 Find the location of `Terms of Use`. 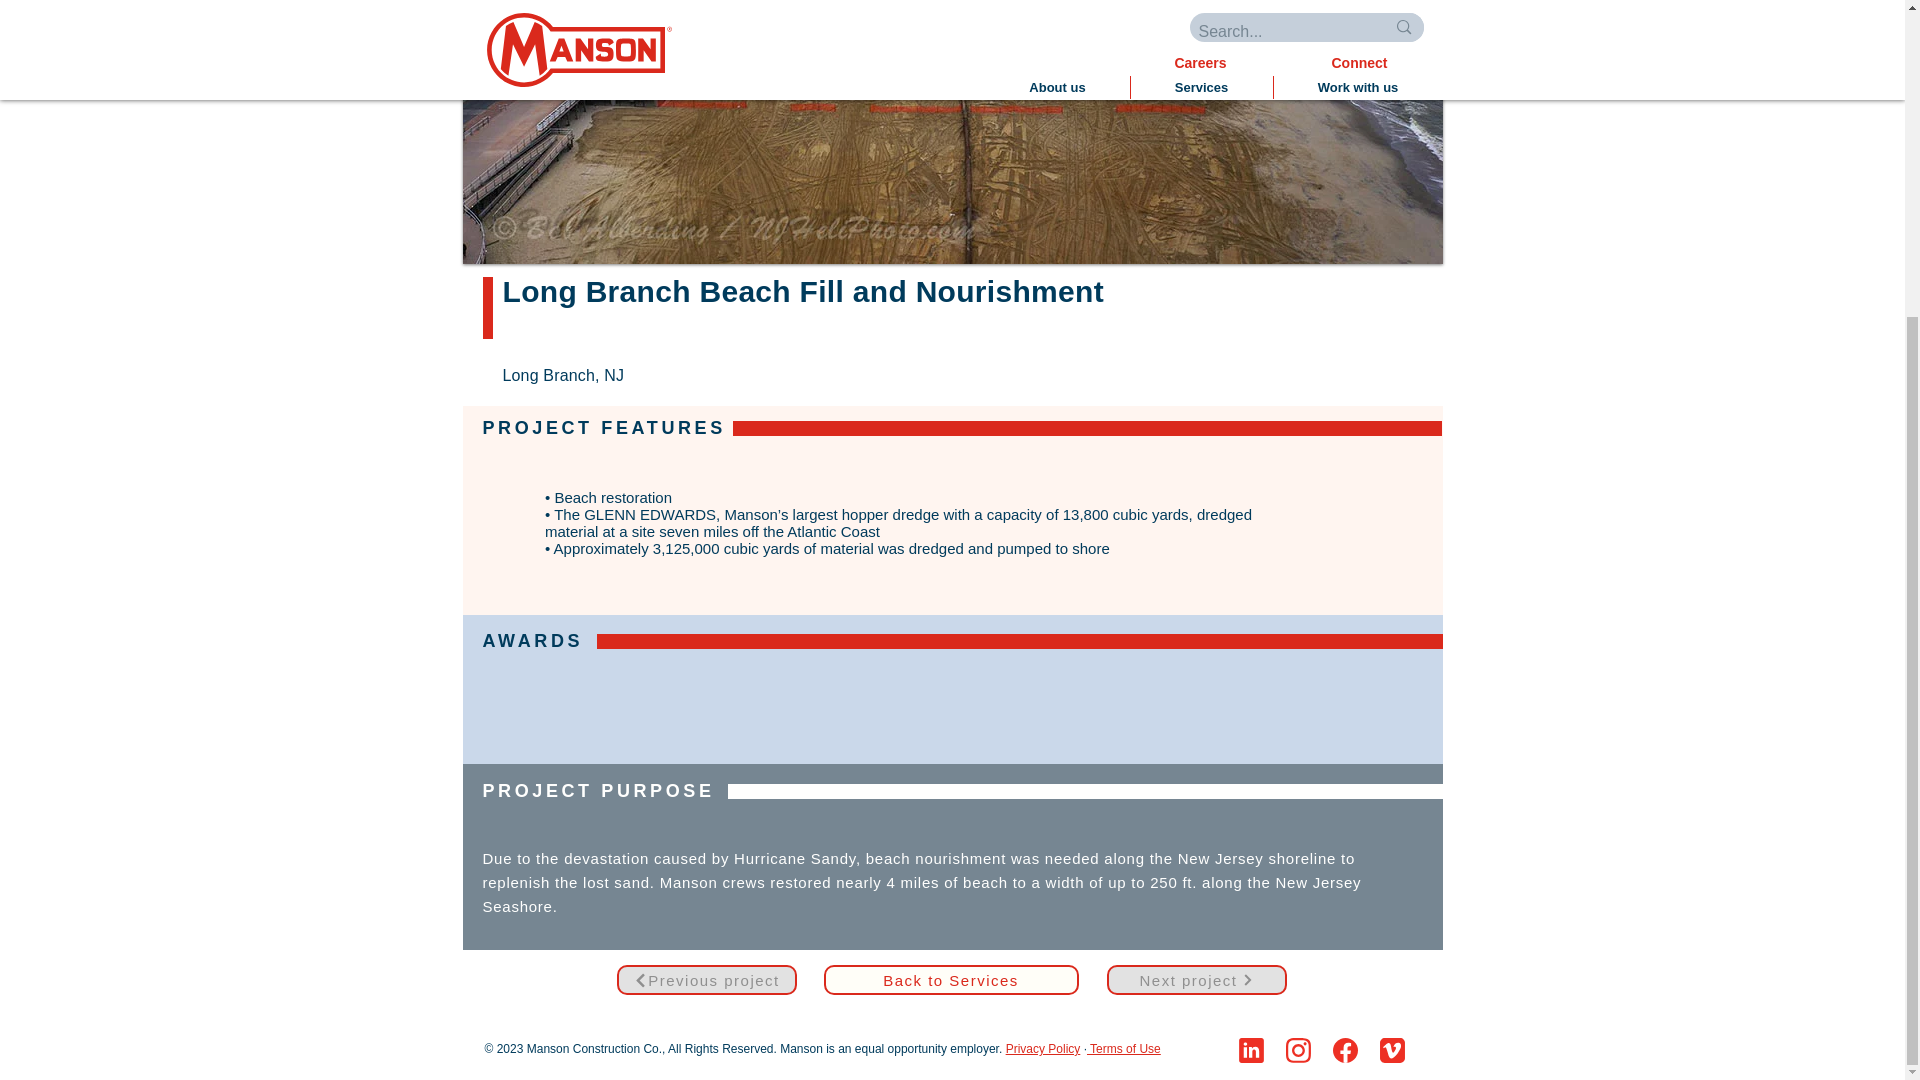

Terms of Use is located at coordinates (1124, 1049).